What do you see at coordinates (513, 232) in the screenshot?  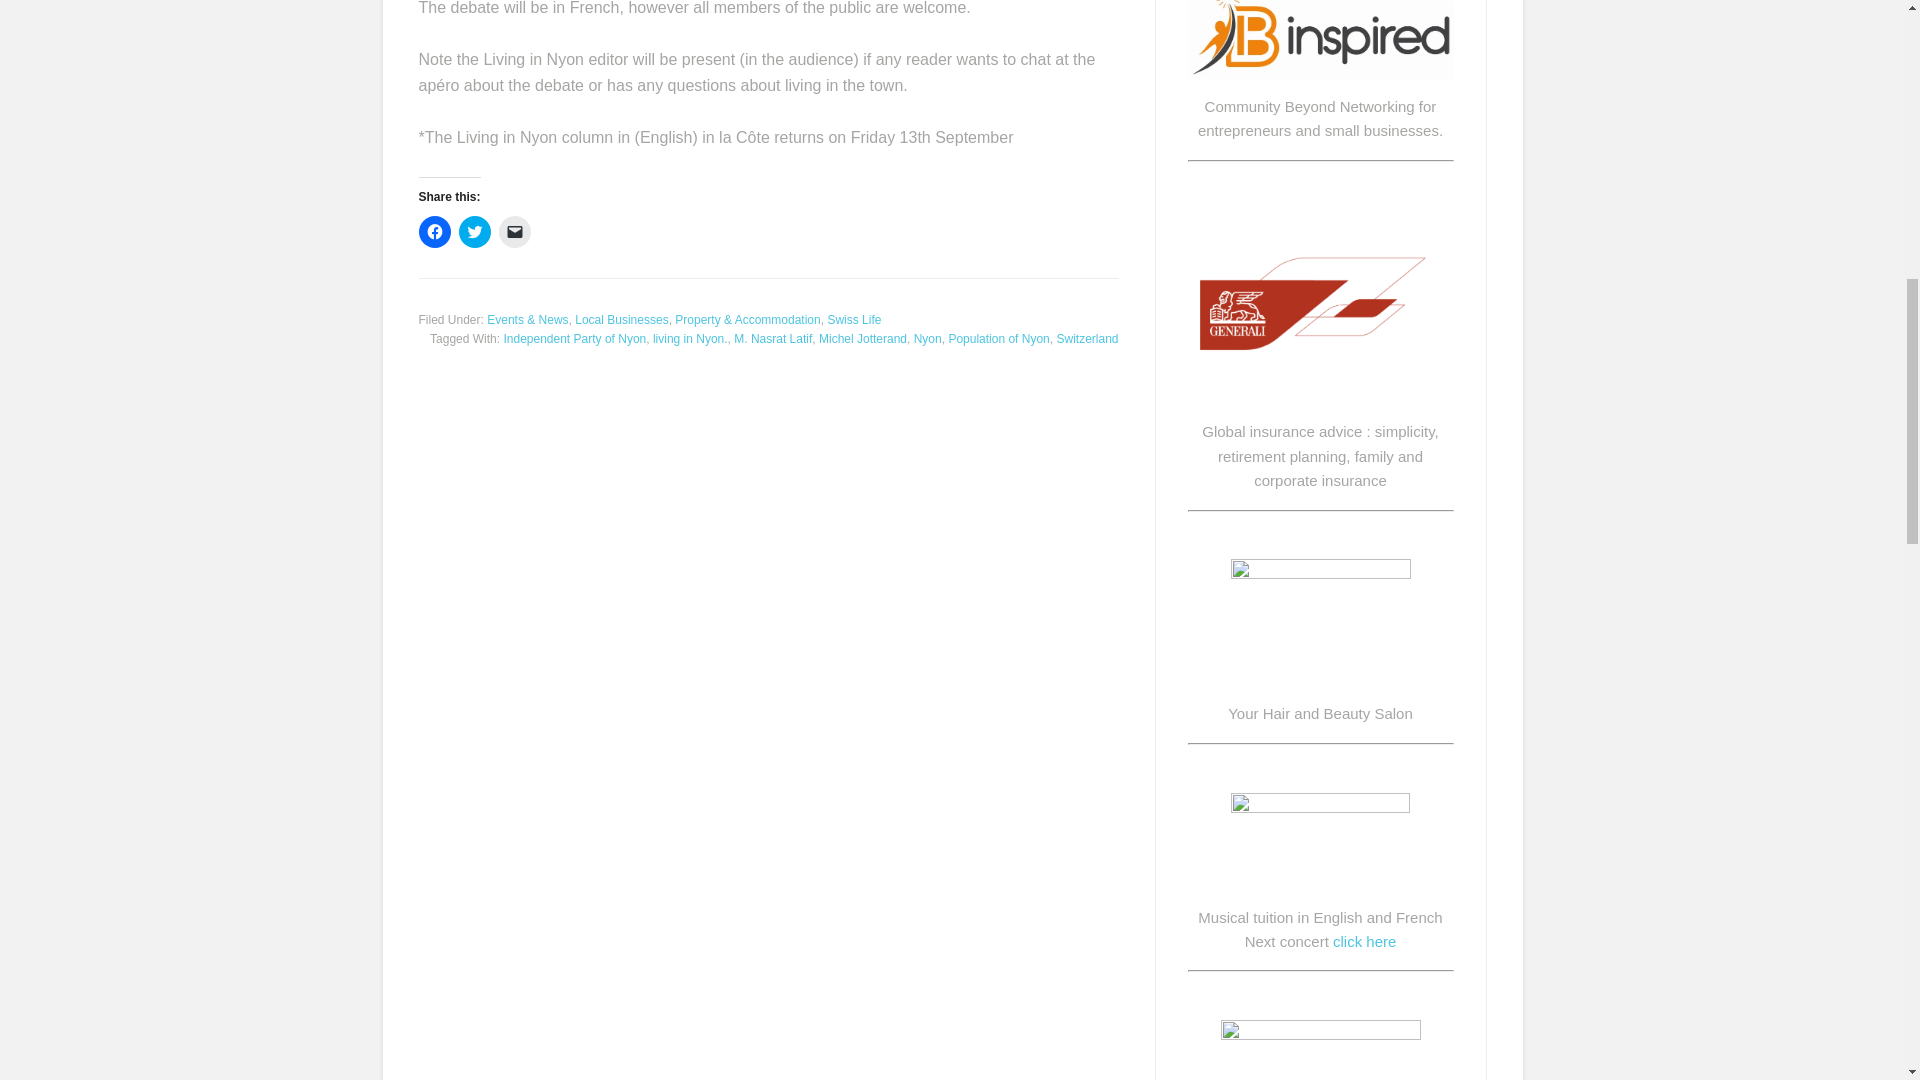 I see `Click to email a link to a friend` at bounding box center [513, 232].